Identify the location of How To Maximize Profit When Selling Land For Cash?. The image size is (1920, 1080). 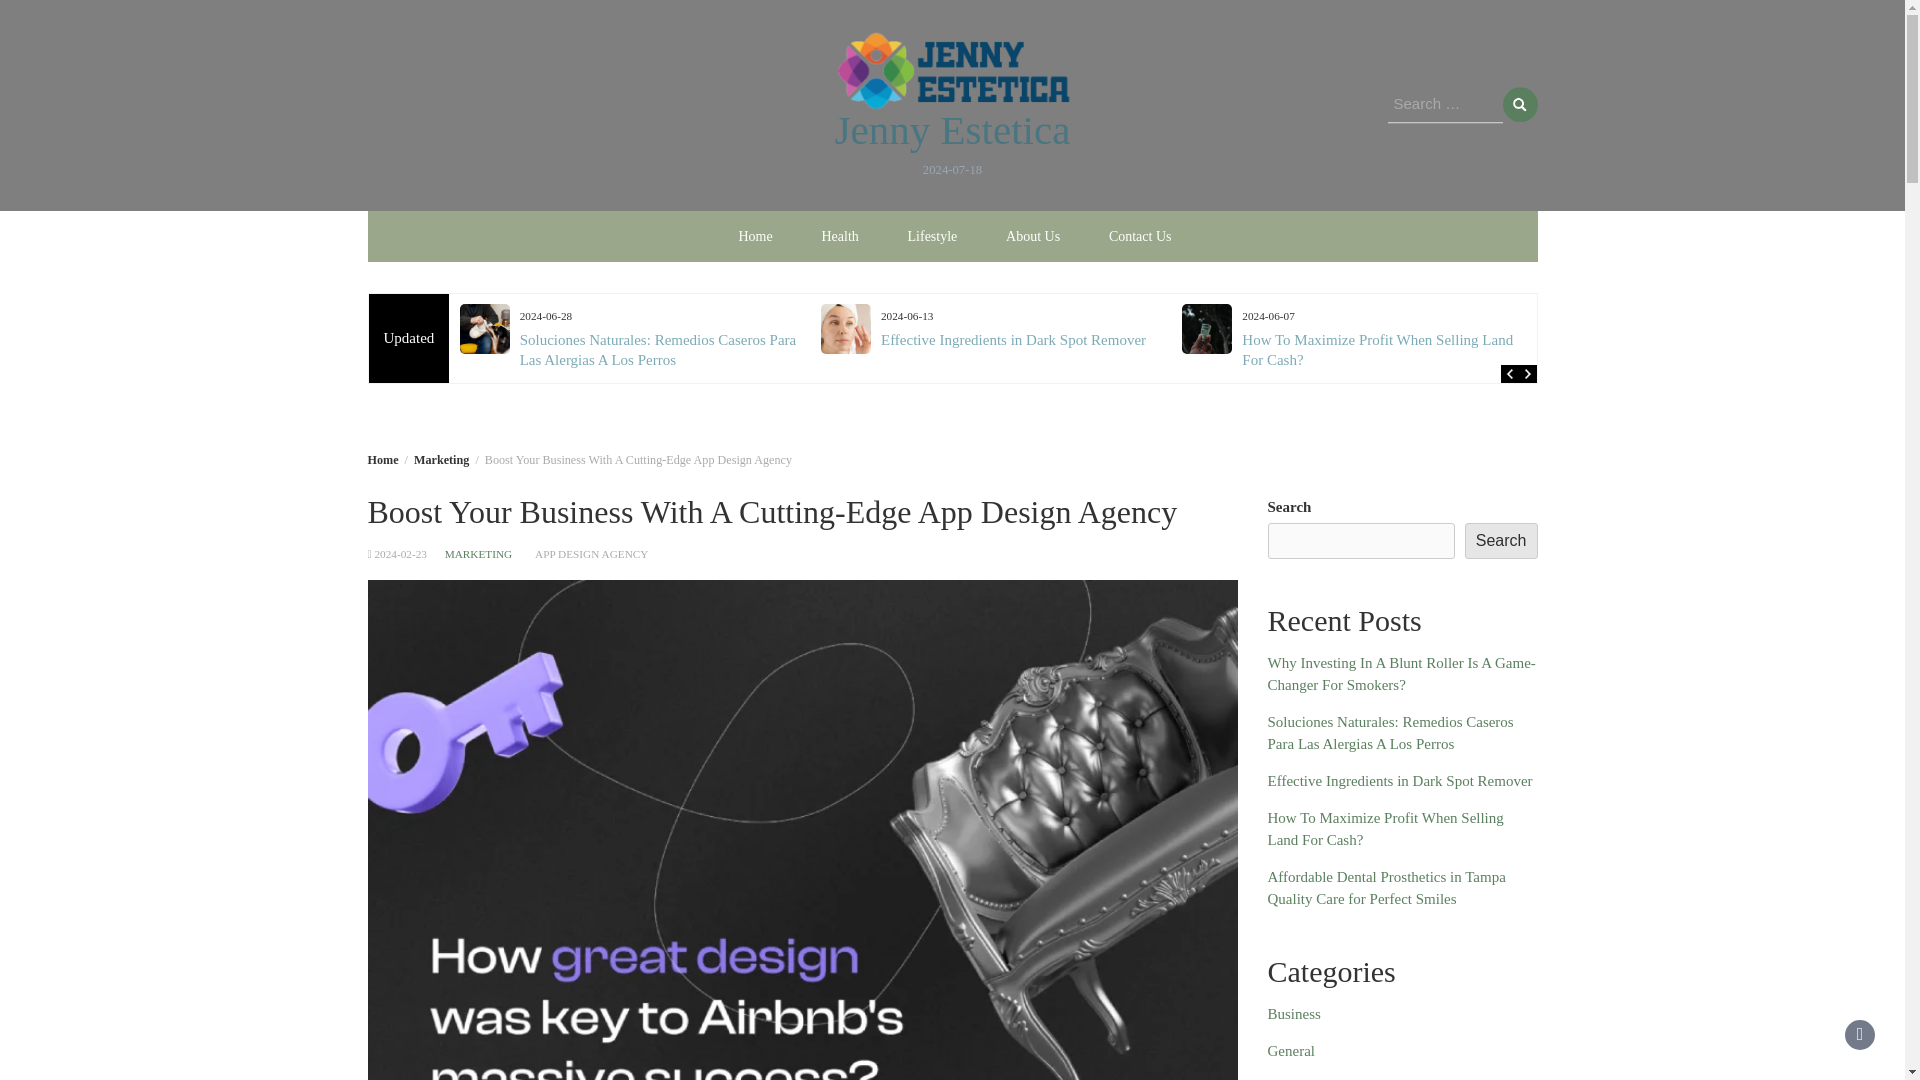
(1377, 350).